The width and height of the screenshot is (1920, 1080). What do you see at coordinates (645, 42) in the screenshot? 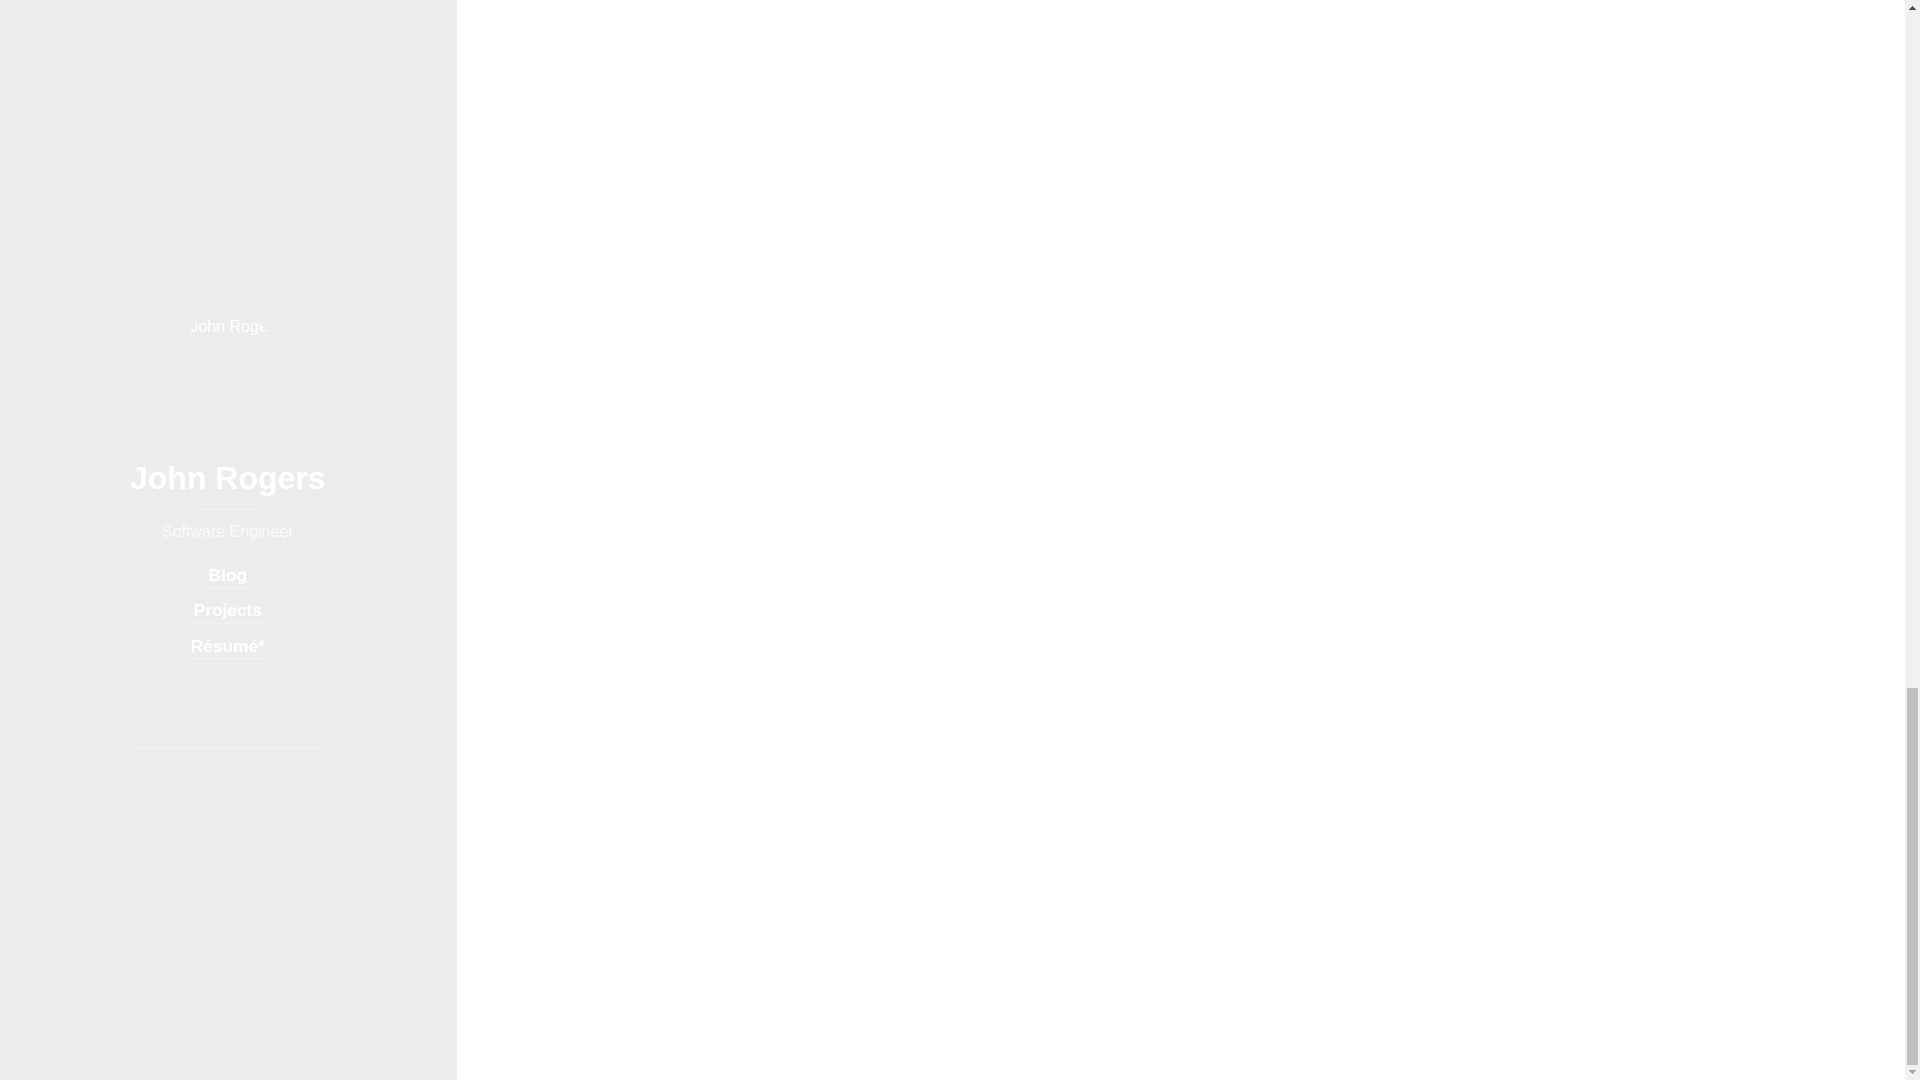
I see `NOTICE` at bounding box center [645, 42].